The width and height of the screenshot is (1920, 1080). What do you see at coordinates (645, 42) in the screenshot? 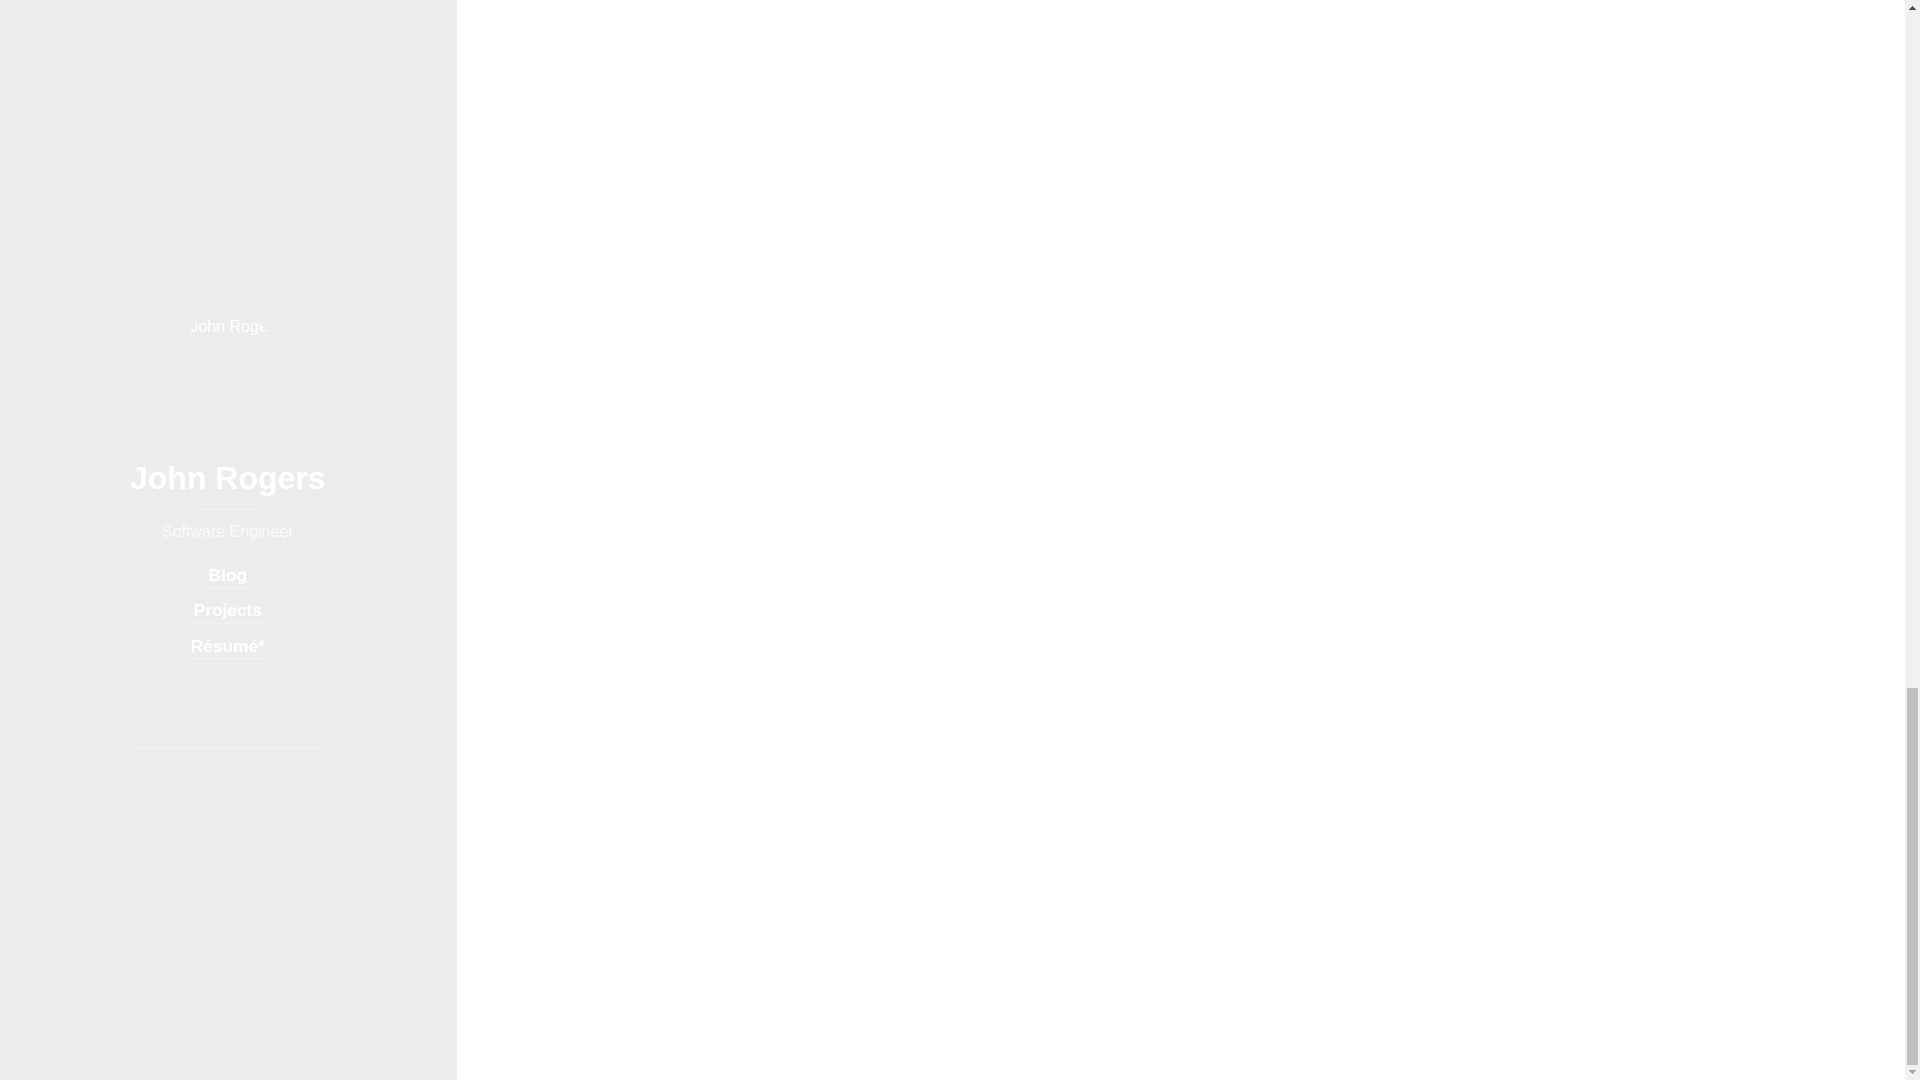
I see `NOTICE` at bounding box center [645, 42].